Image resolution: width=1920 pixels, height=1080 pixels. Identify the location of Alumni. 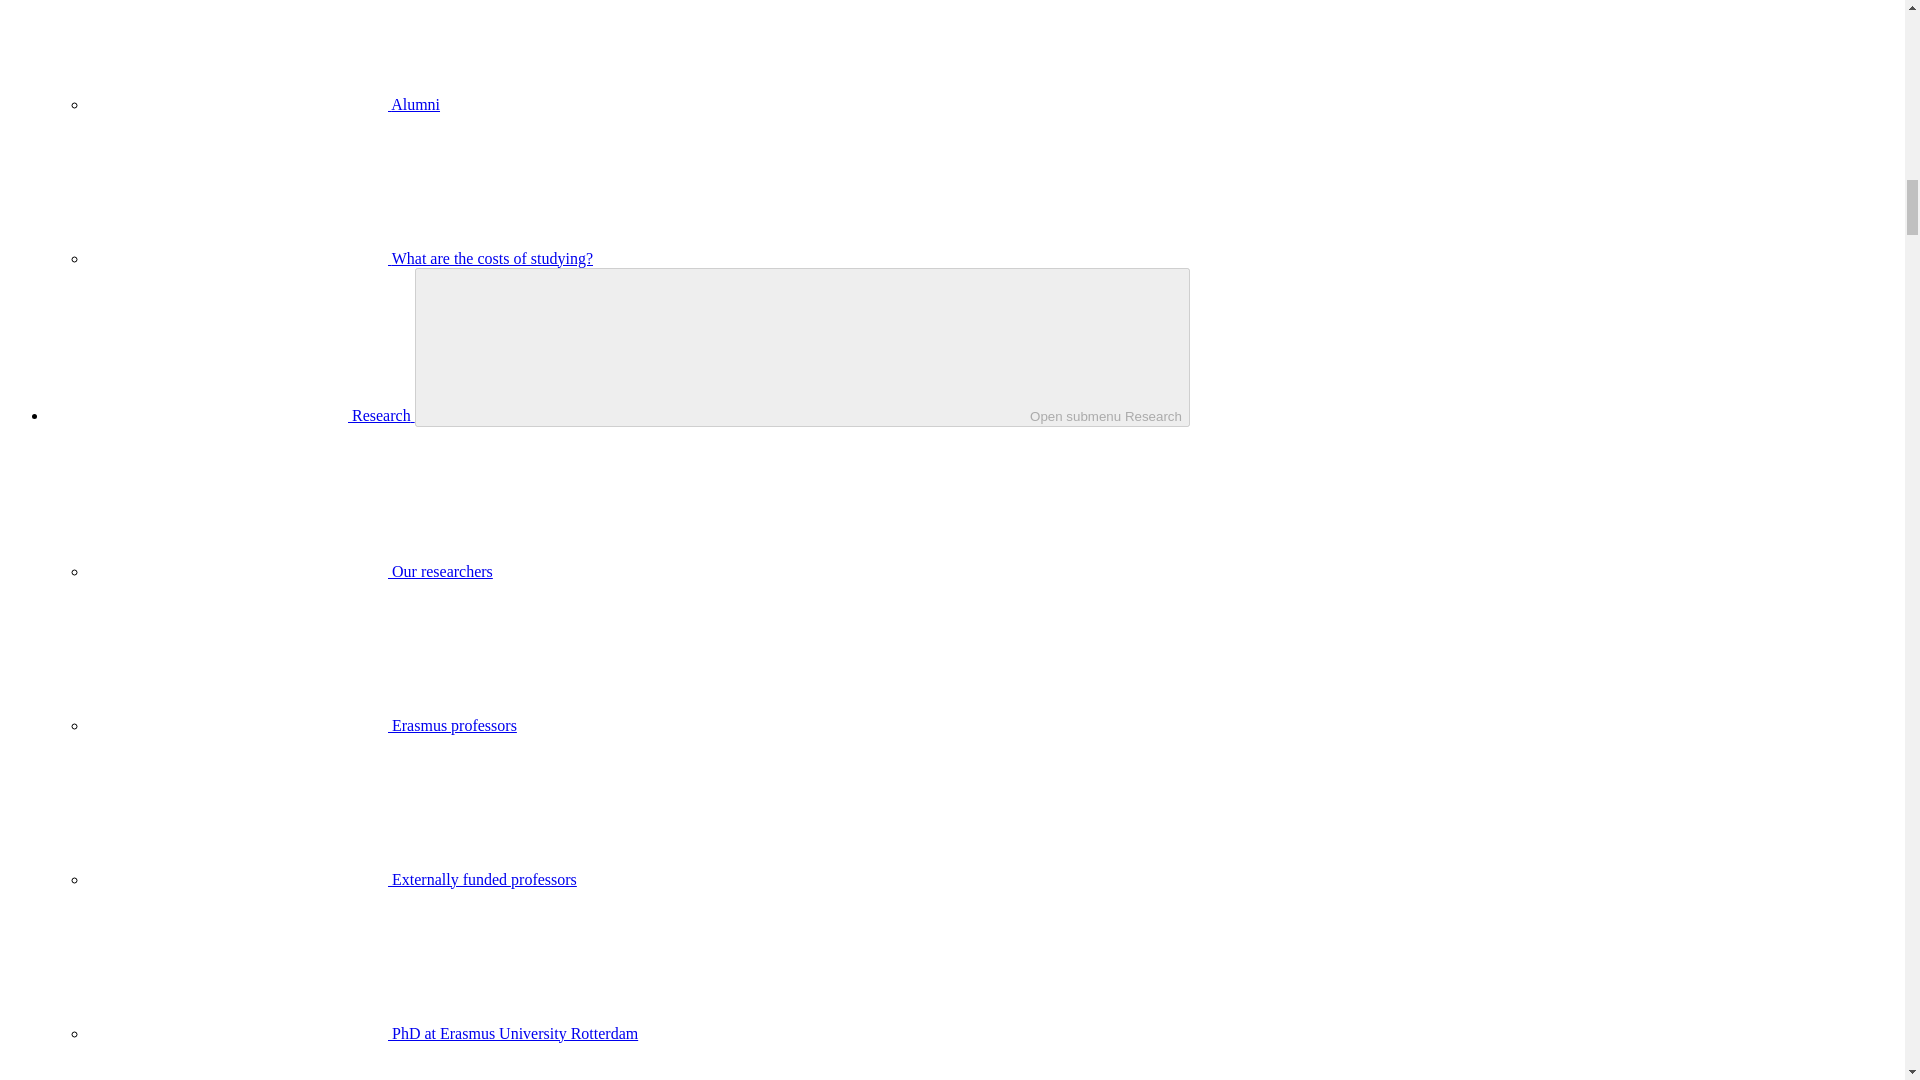
(264, 104).